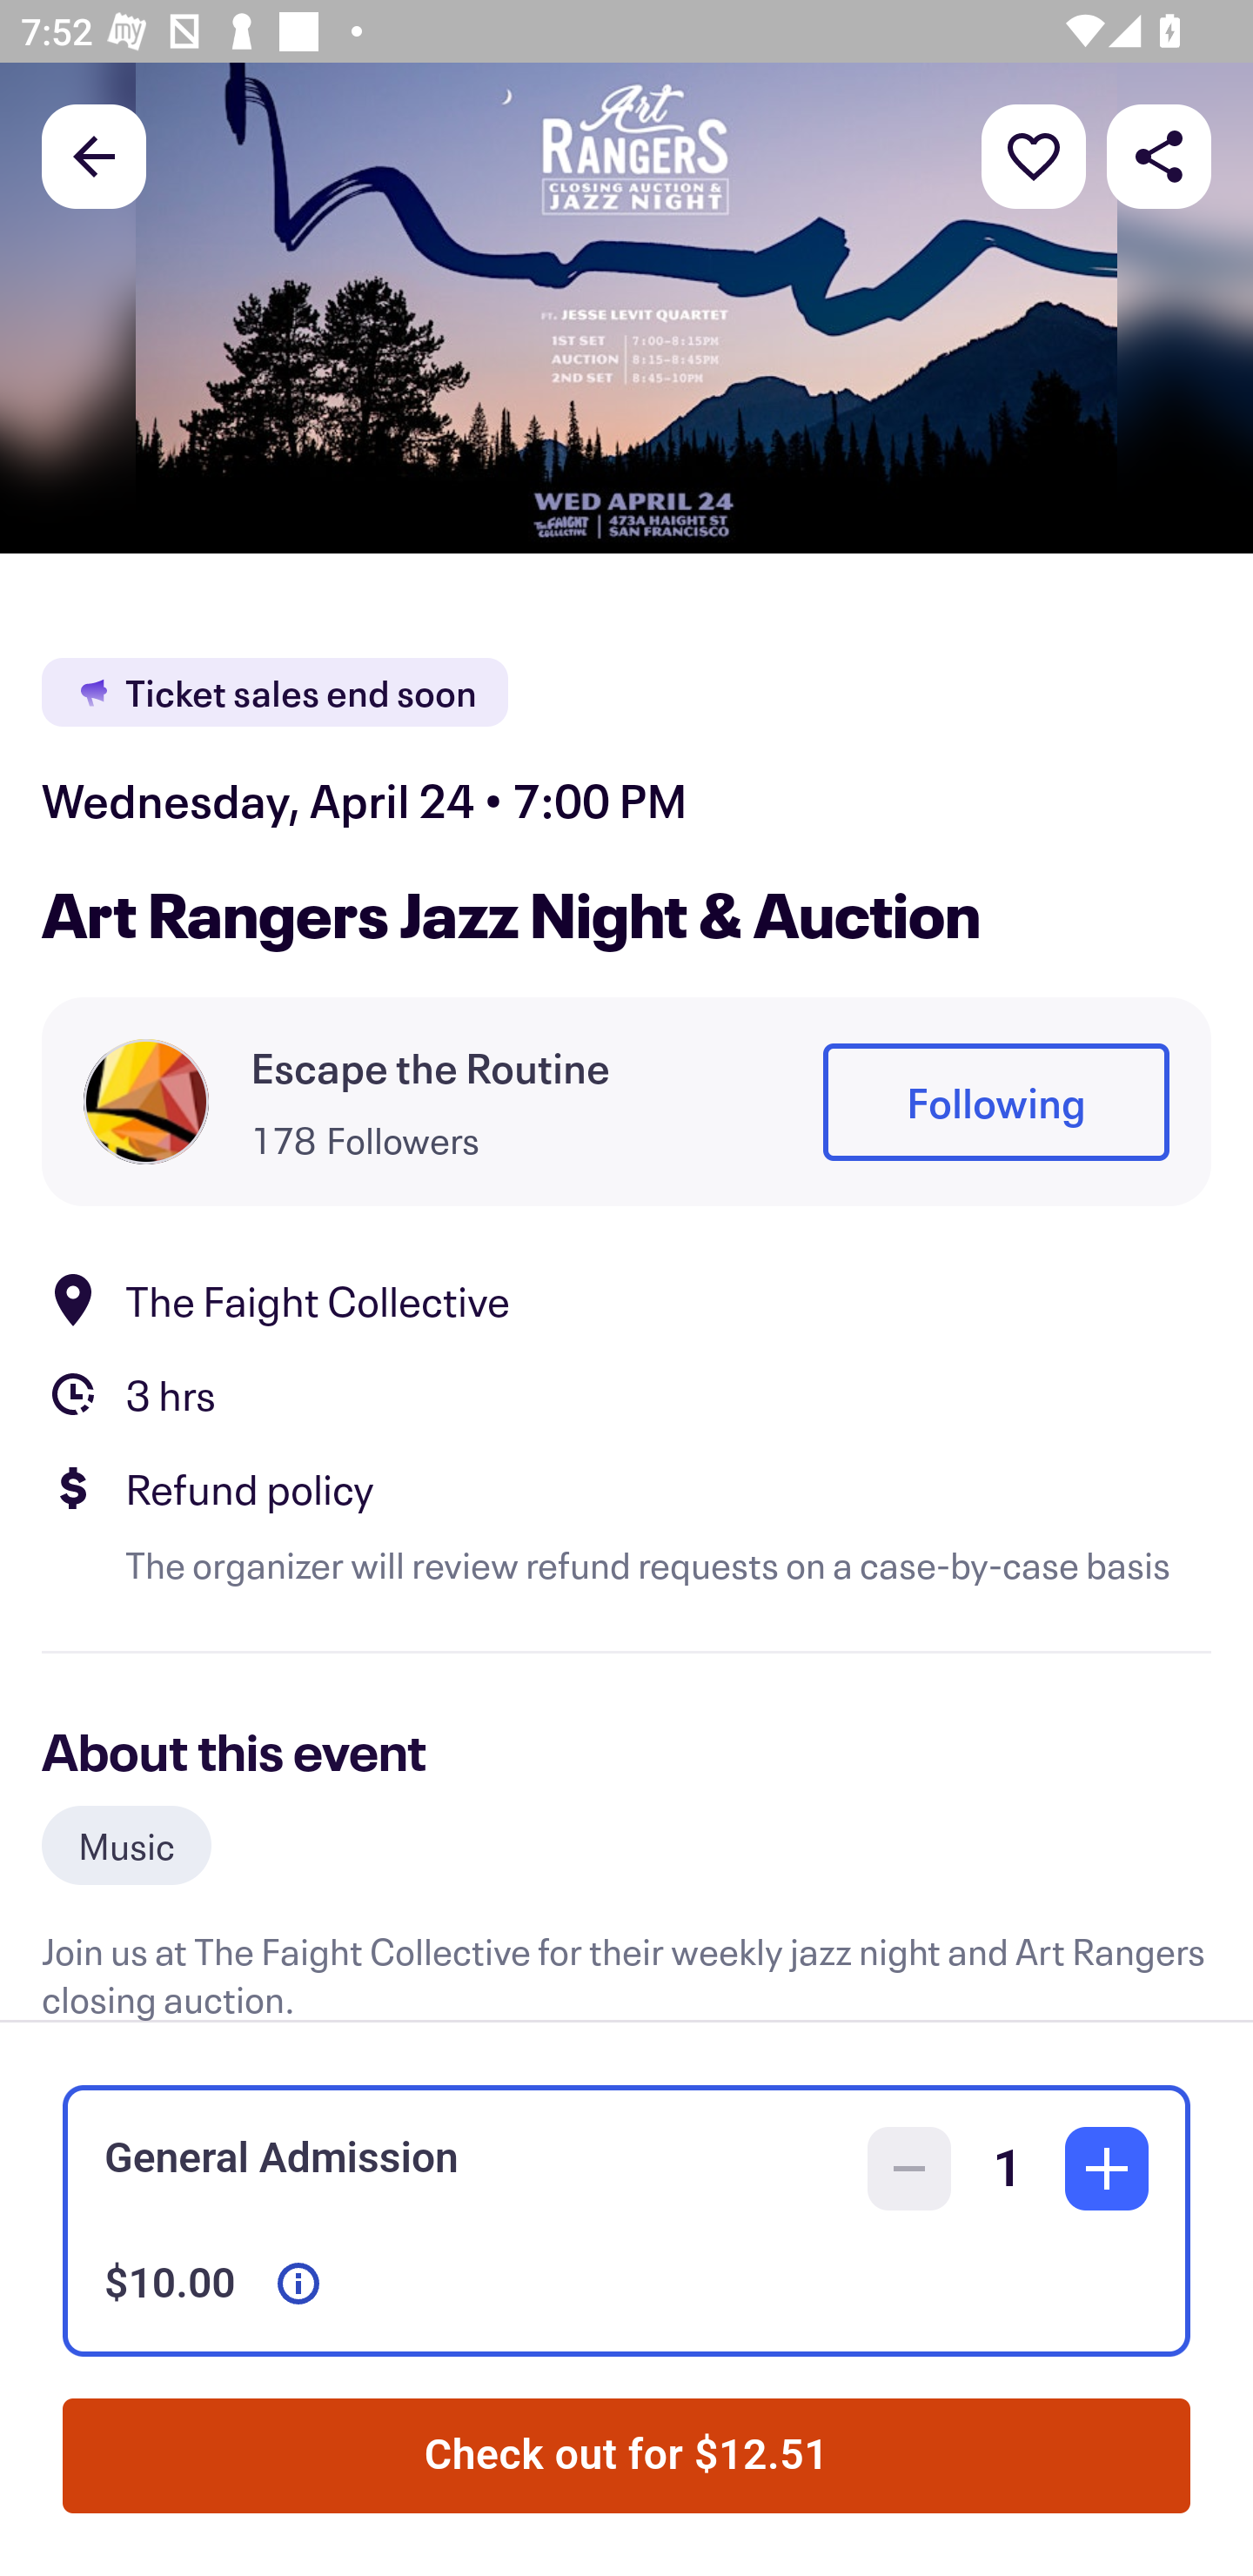 This screenshot has width=1253, height=2576. What do you see at coordinates (1107, 2169) in the screenshot?
I see `Increase` at bounding box center [1107, 2169].